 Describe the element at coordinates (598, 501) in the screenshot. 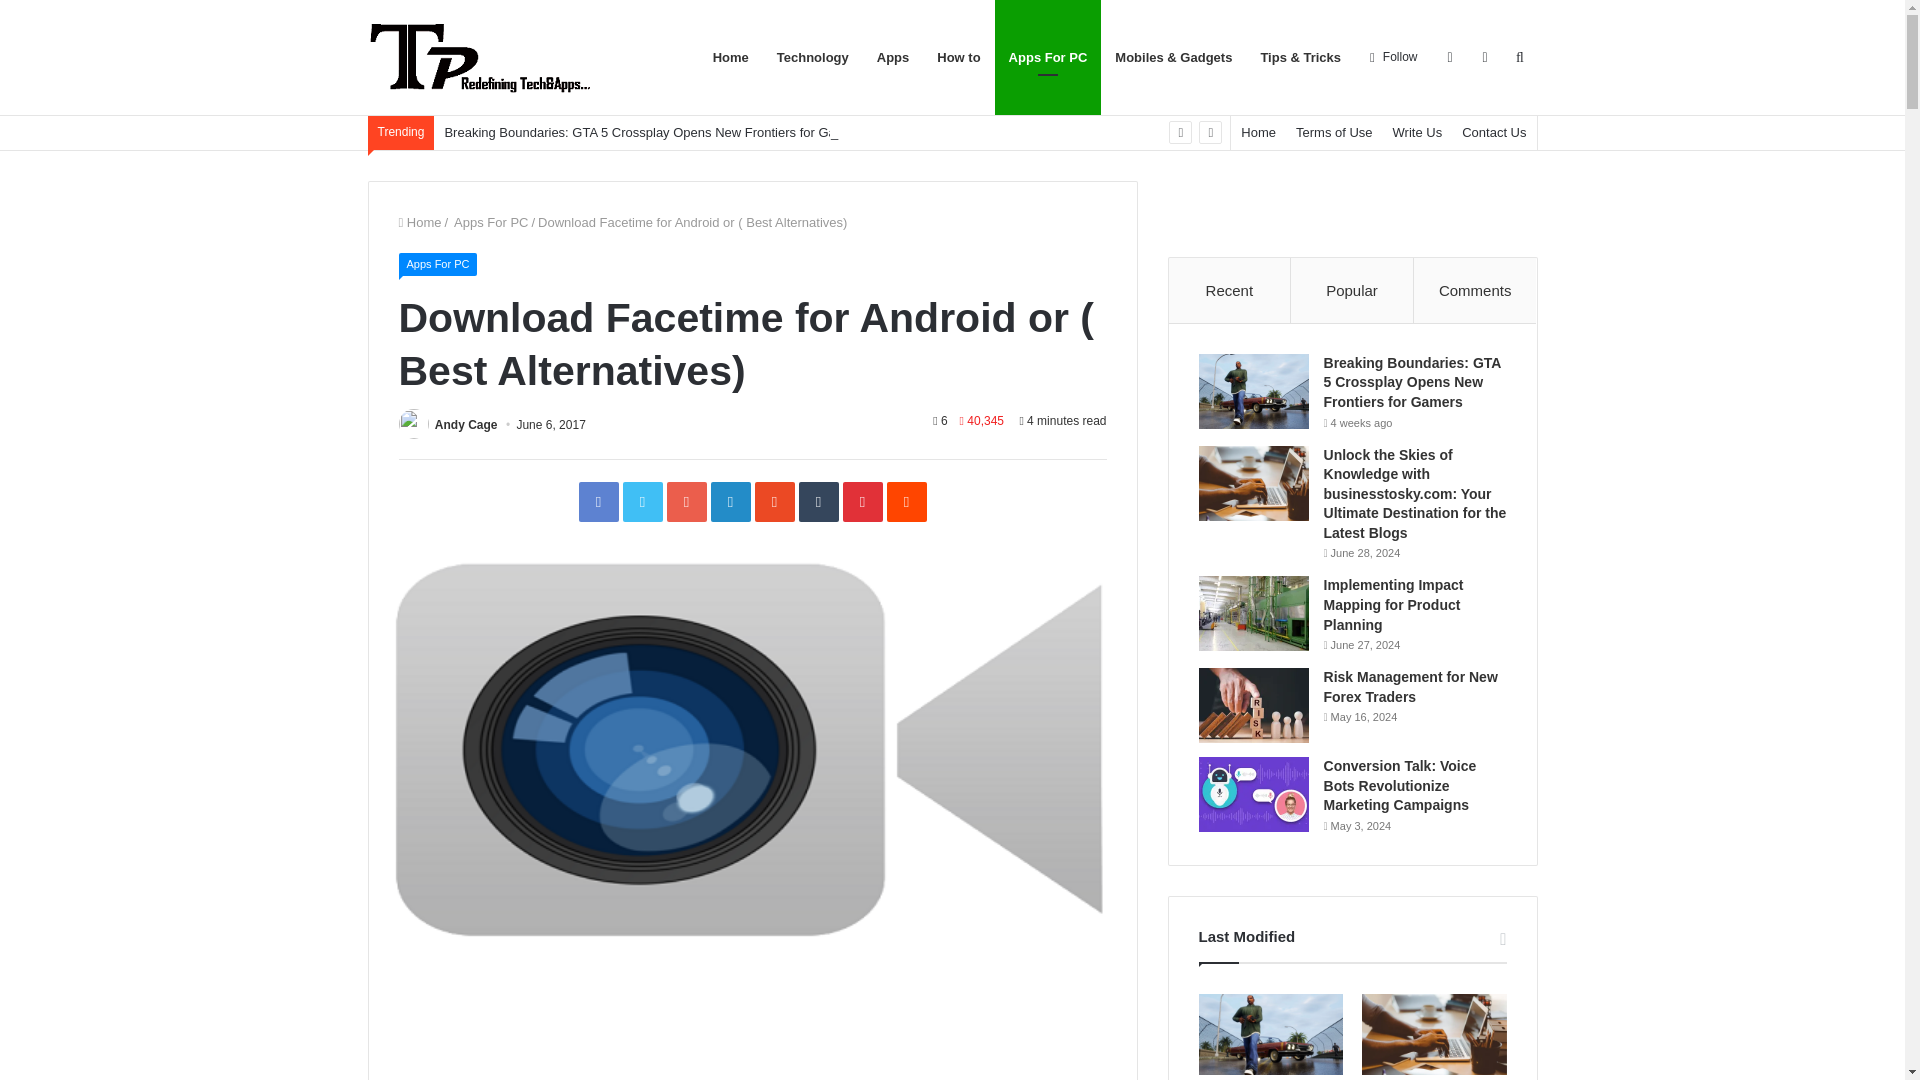

I see `Facebook` at that location.